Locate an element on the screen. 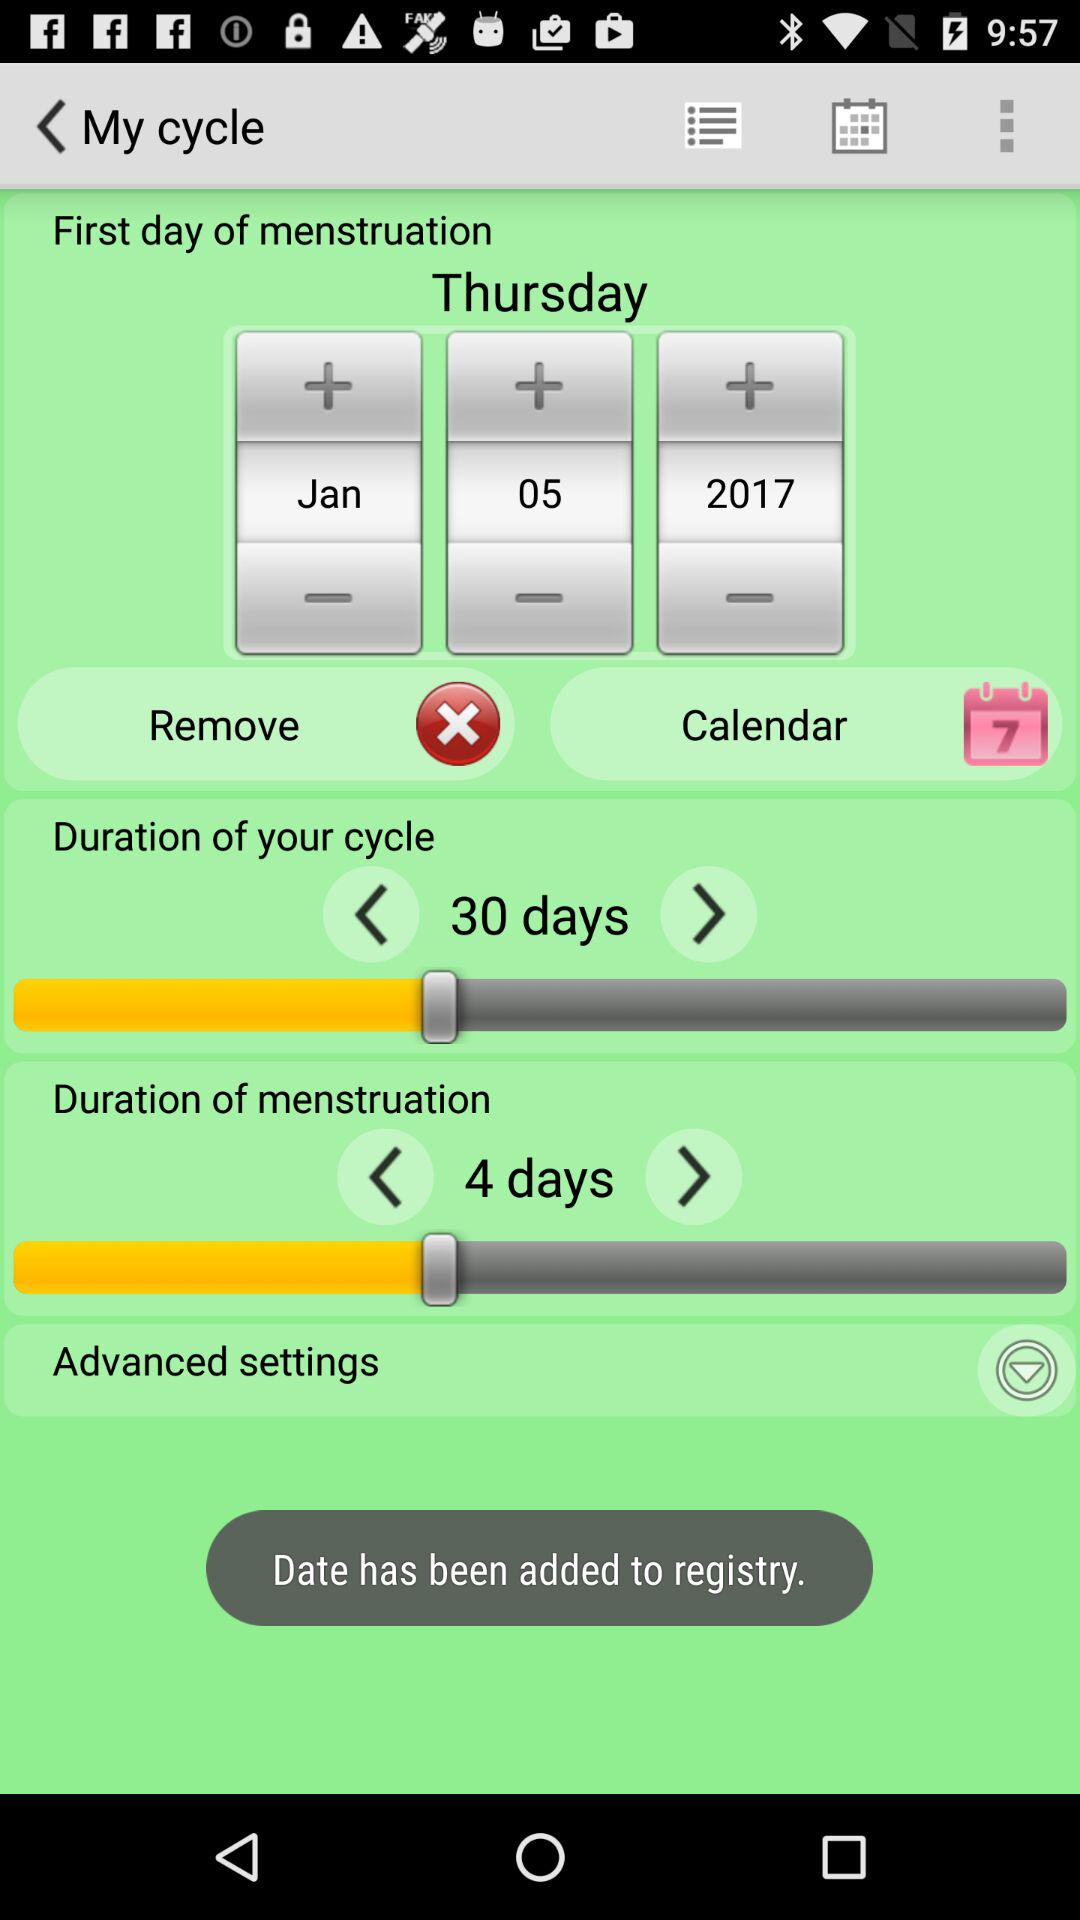 This screenshot has width=1080, height=1920. go to back is located at coordinates (386, 1176).